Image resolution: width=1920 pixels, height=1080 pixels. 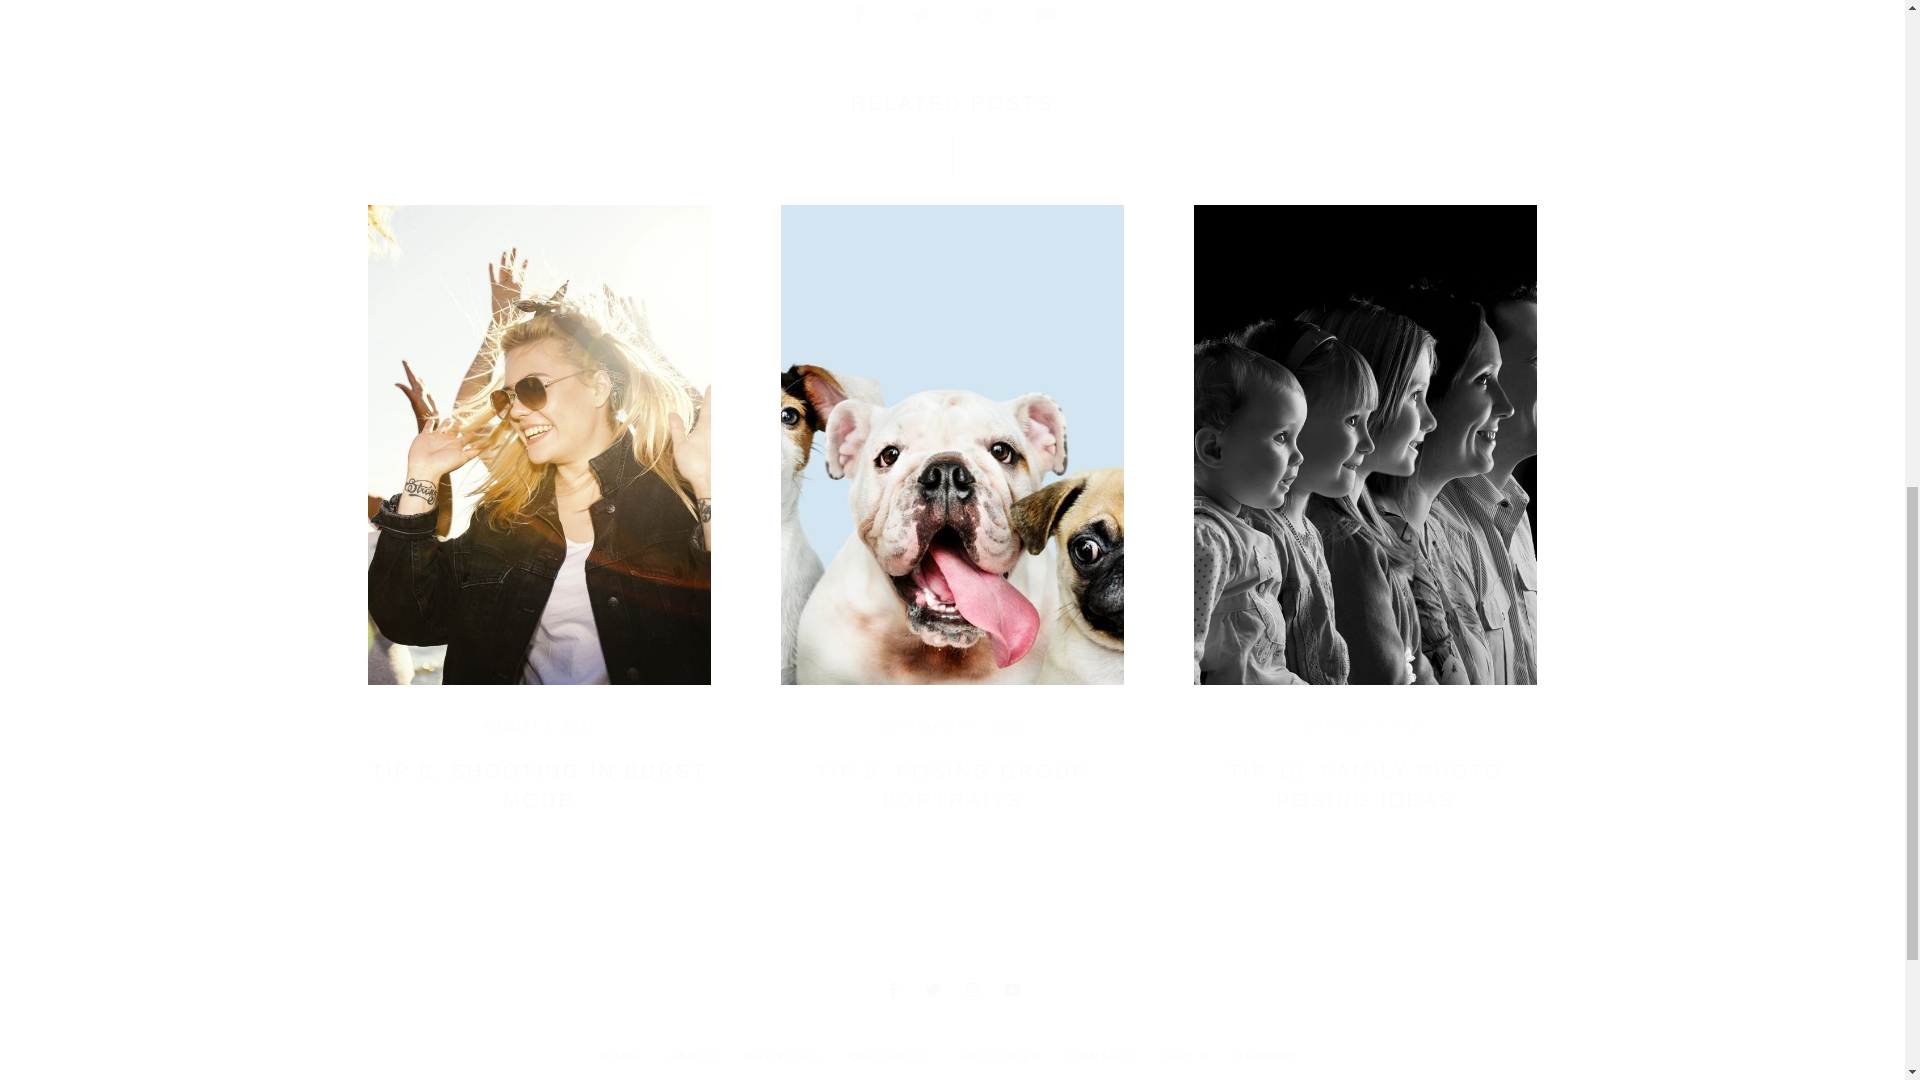 I want to click on GALLERIES, so click(x=1000, y=1056).